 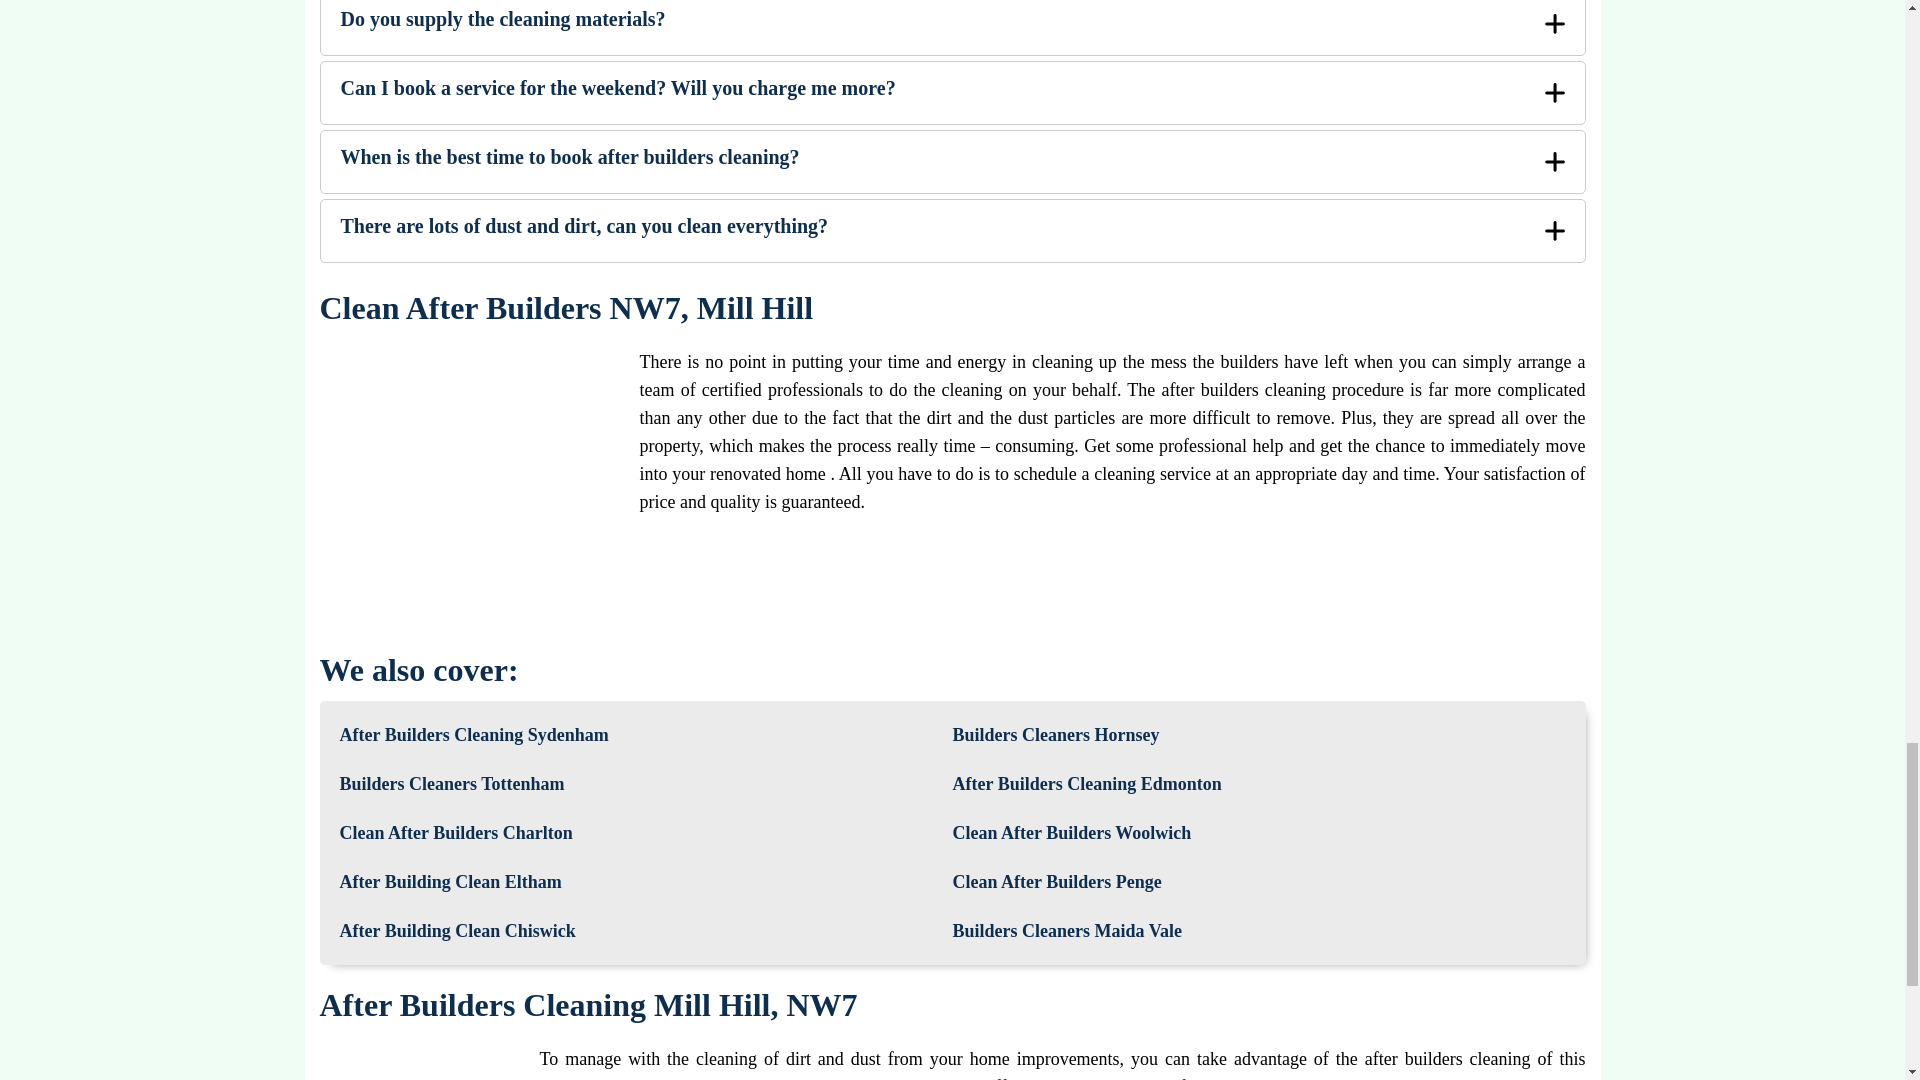 What do you see at coordinates (1086, 784) in the screenshot?
I see `After Builders Cleaning Edmonton` at bounding box center [1086, 784].